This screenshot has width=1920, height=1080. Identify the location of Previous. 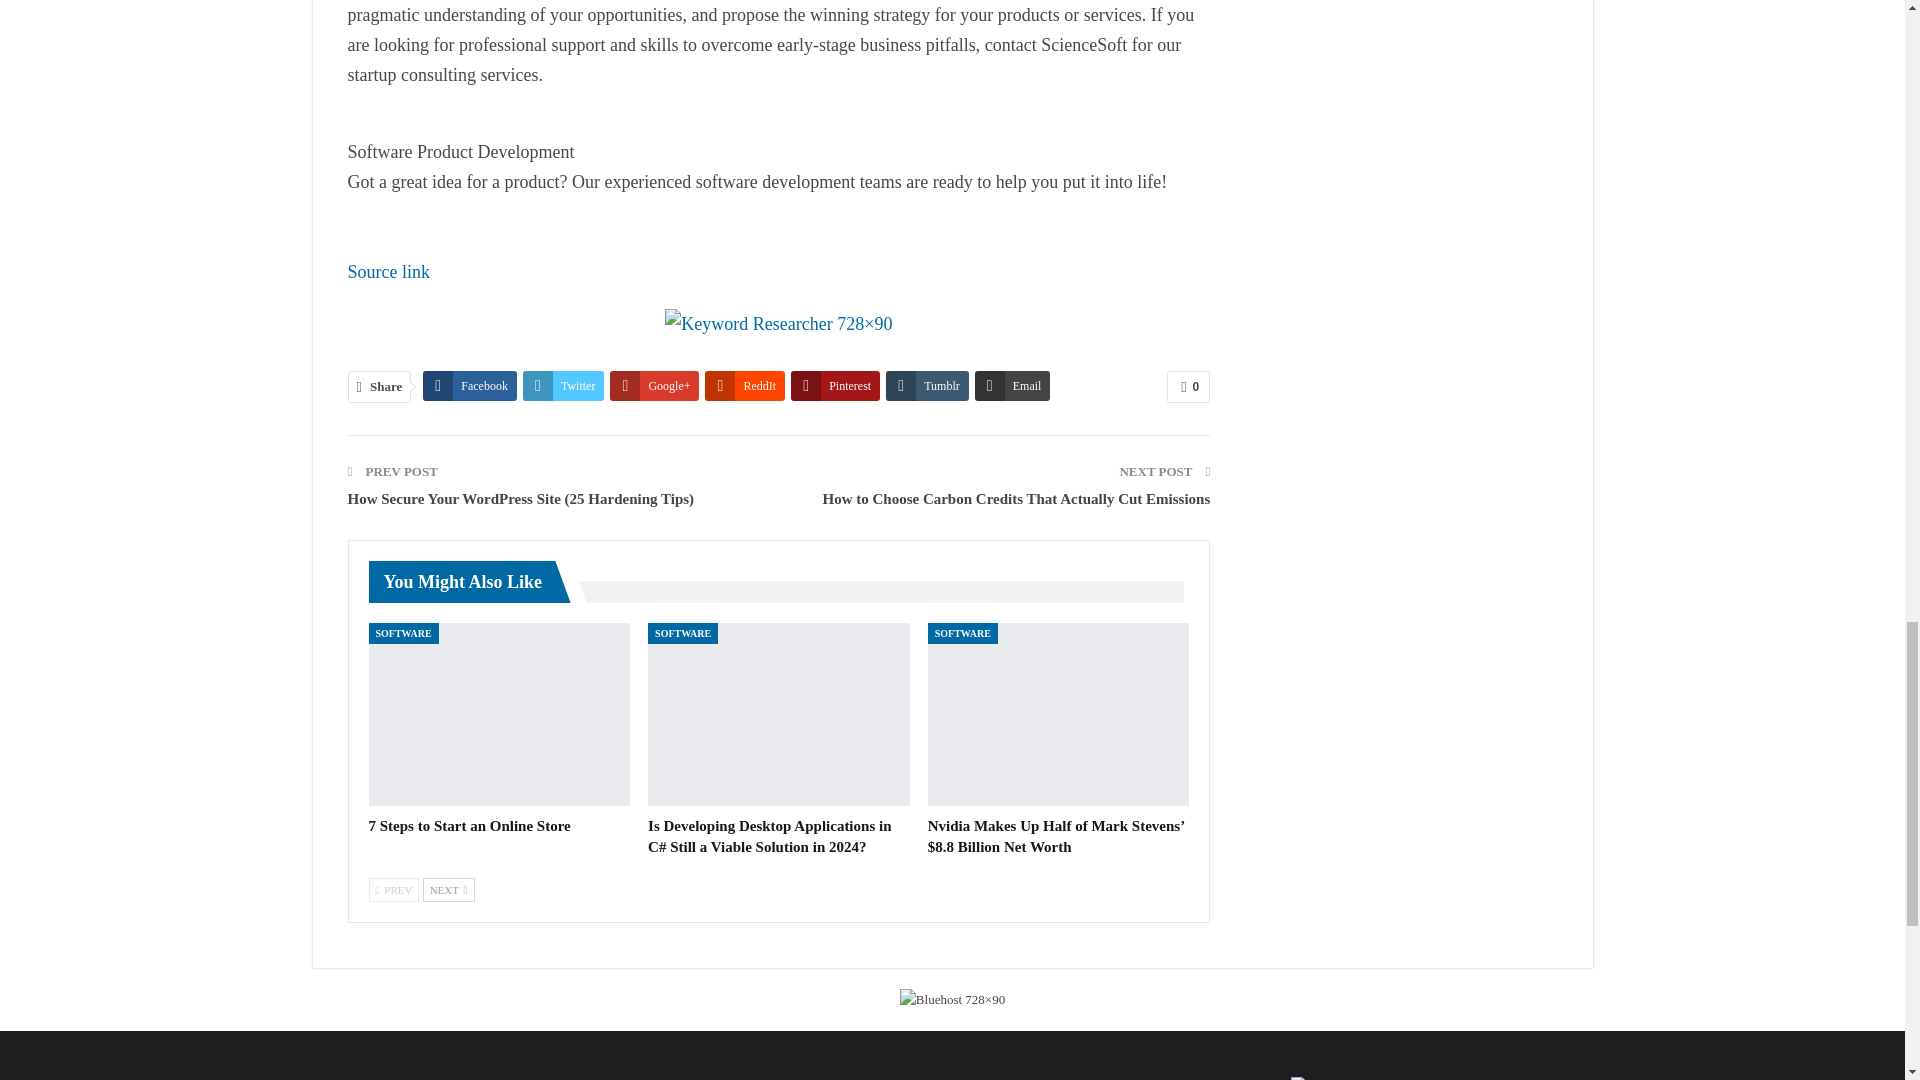
(393, 890).